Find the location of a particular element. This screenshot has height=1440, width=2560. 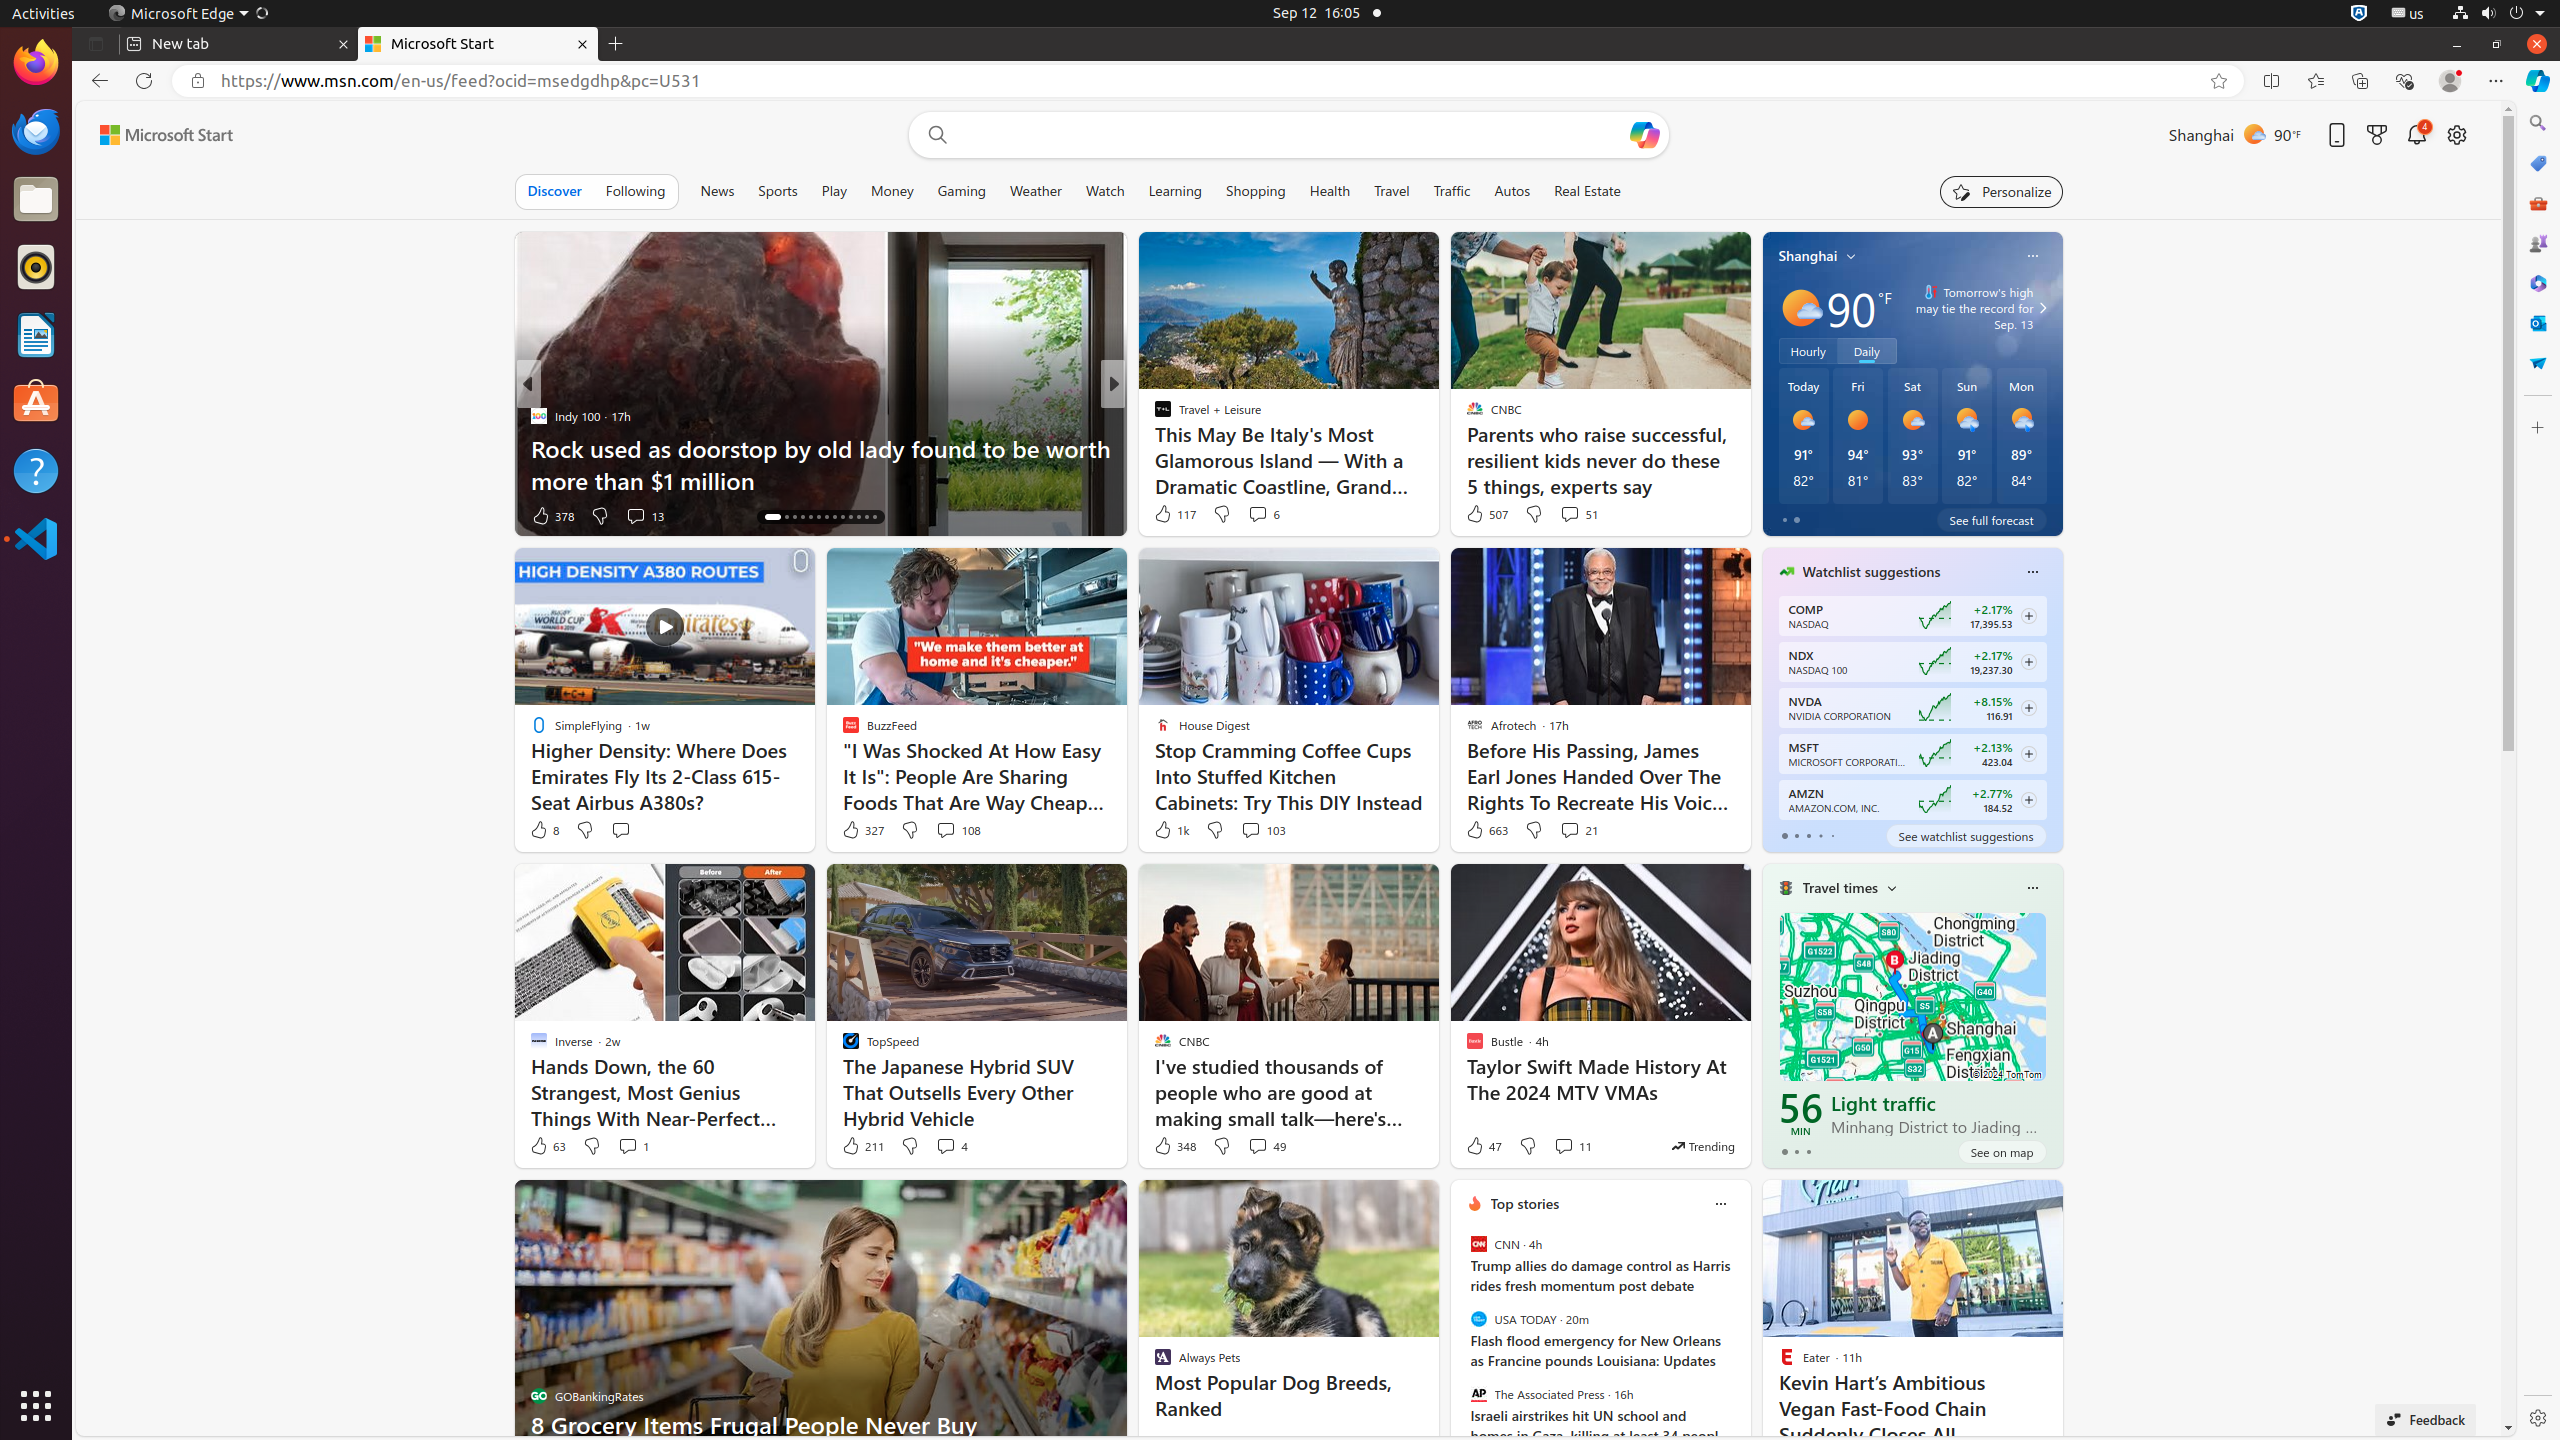

63 Like is located at coordinates (547, 1146).